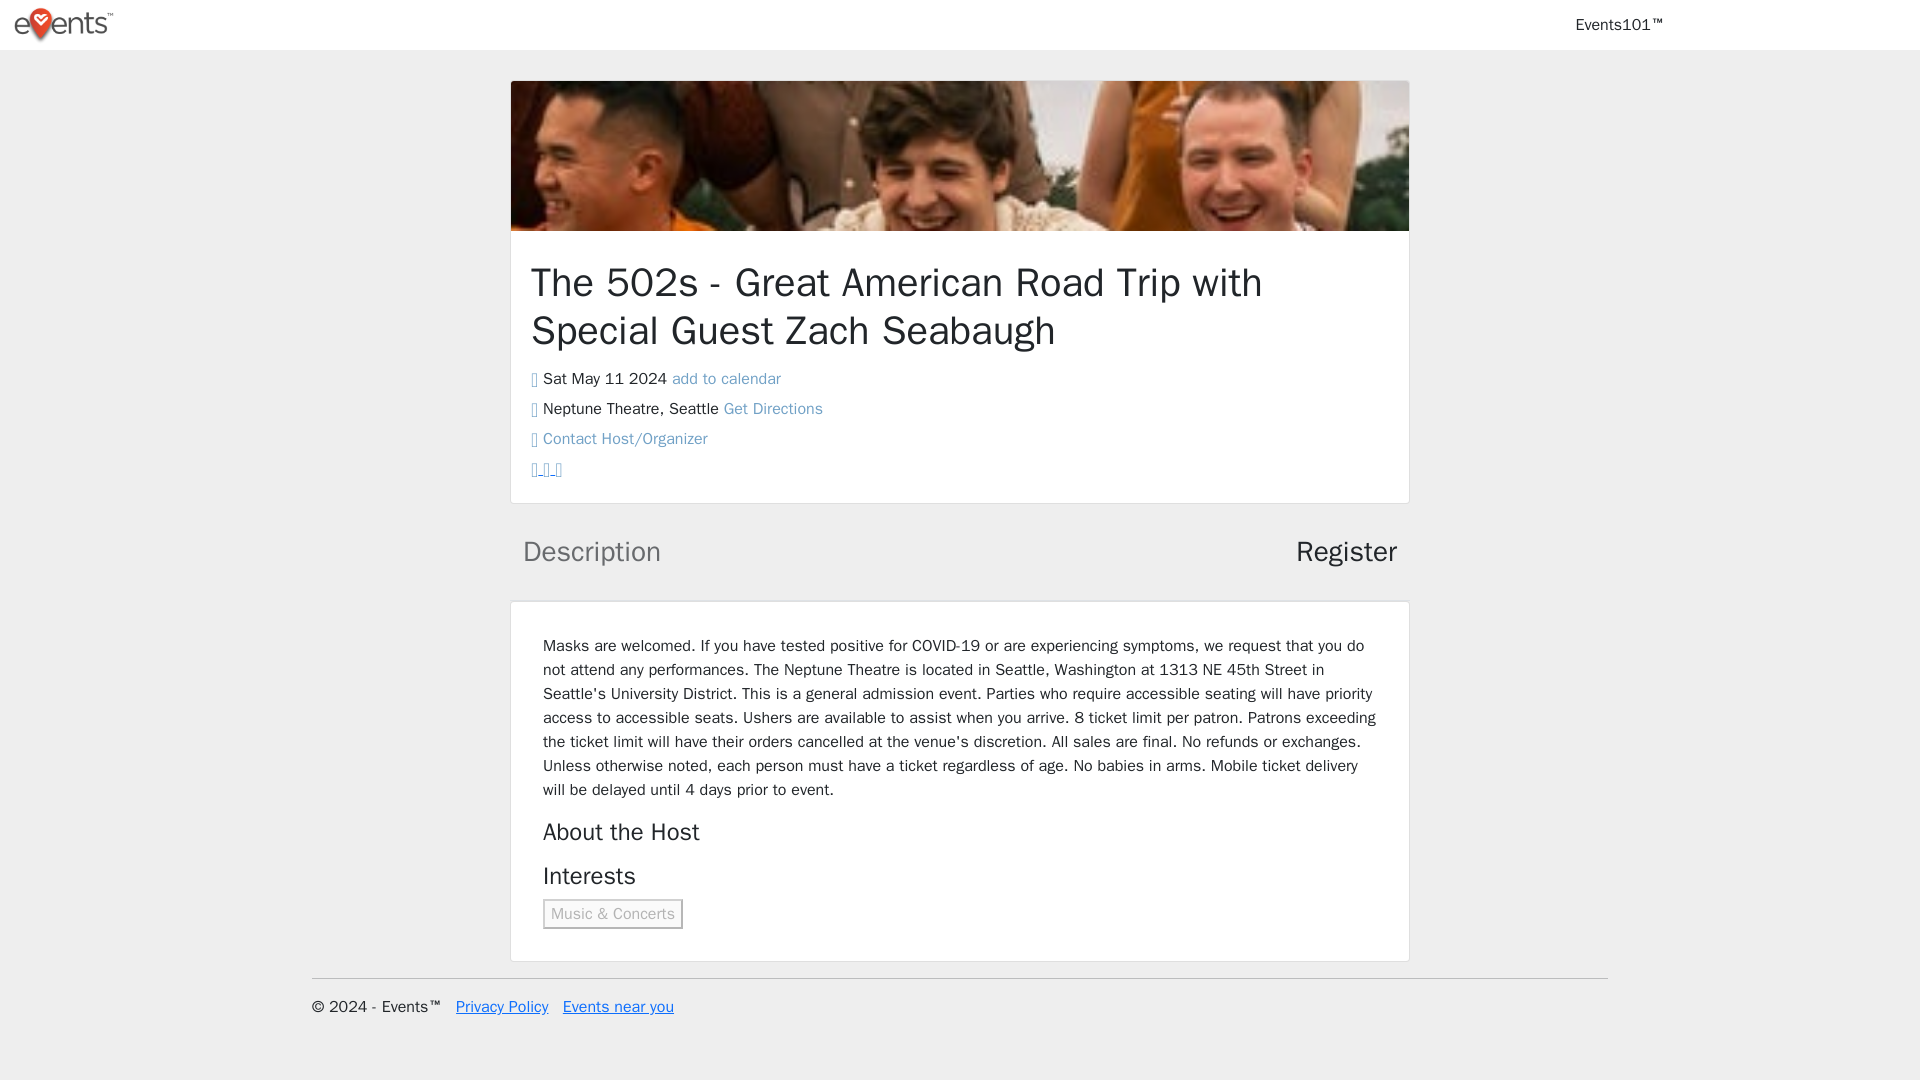 Image resolution: width=1920 pixels, height=1080 pixels. What do you see at coordinates (726, 378) in the screenshot?
I see `add to calendar` at bounding box center [726, 378].